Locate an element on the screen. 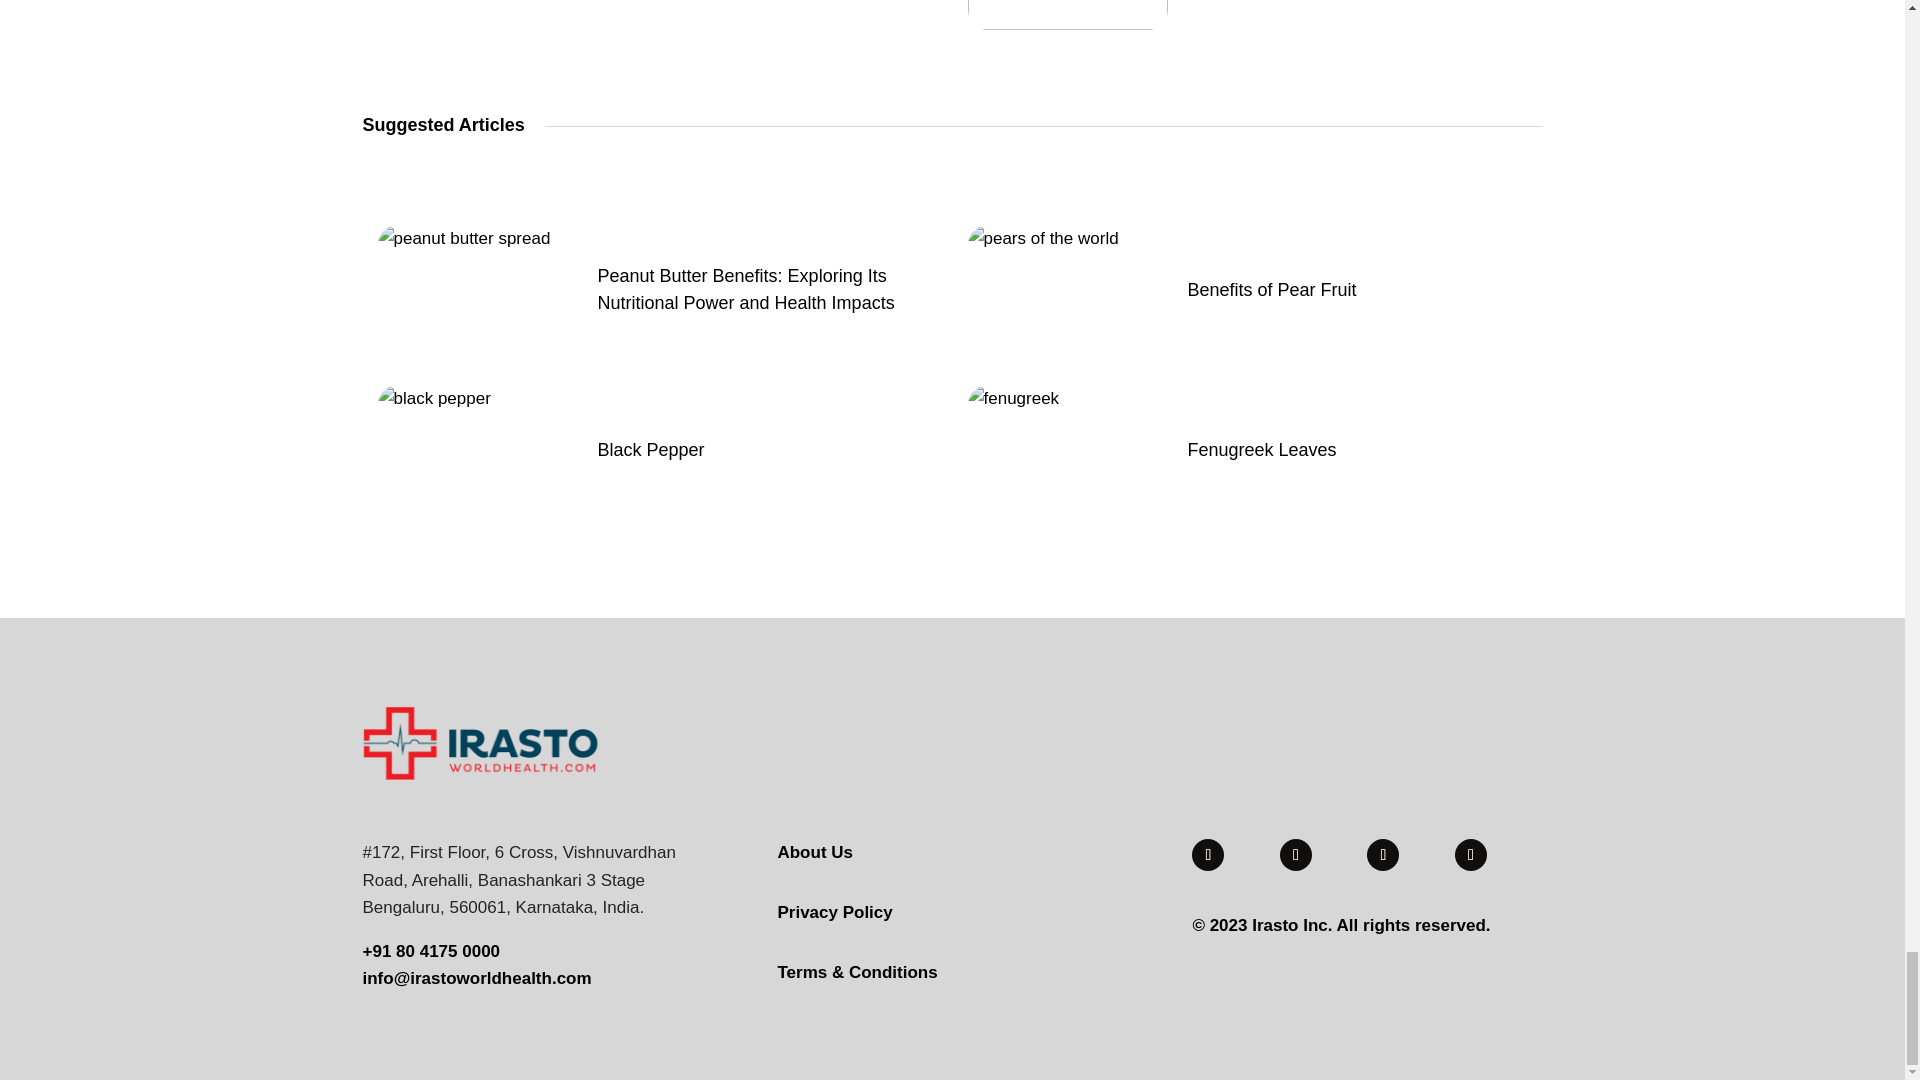  Follow on Youtube is located at coordinates (1208, 854).